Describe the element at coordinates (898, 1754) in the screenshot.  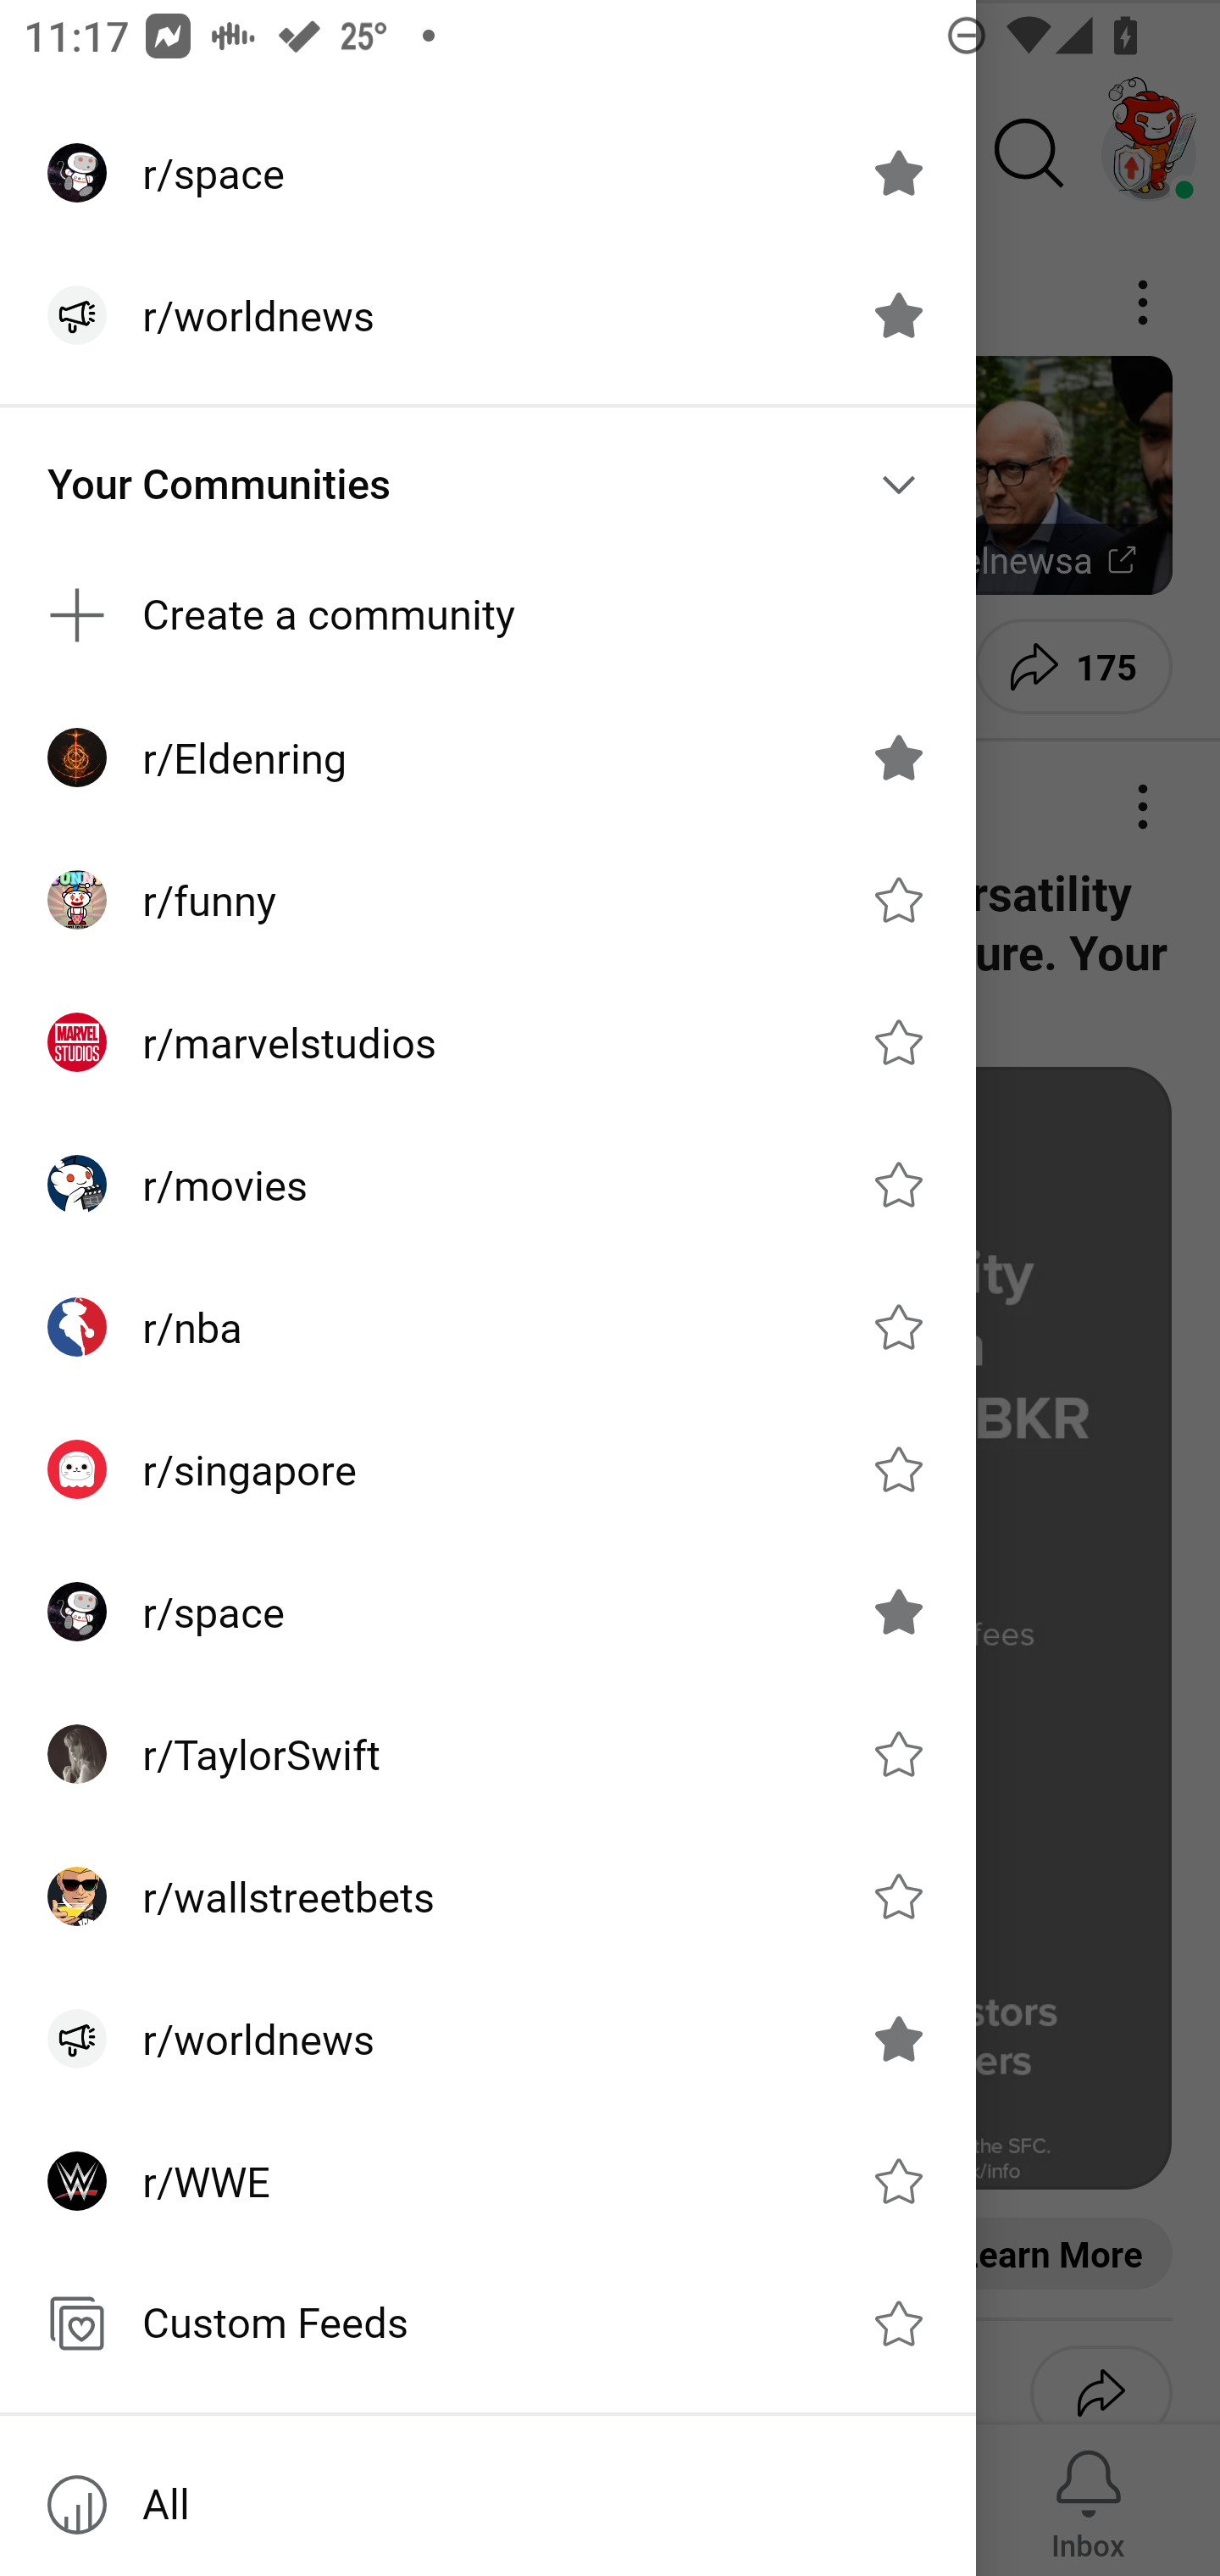
I see `Favorite r/TaylorSwift` at that location.